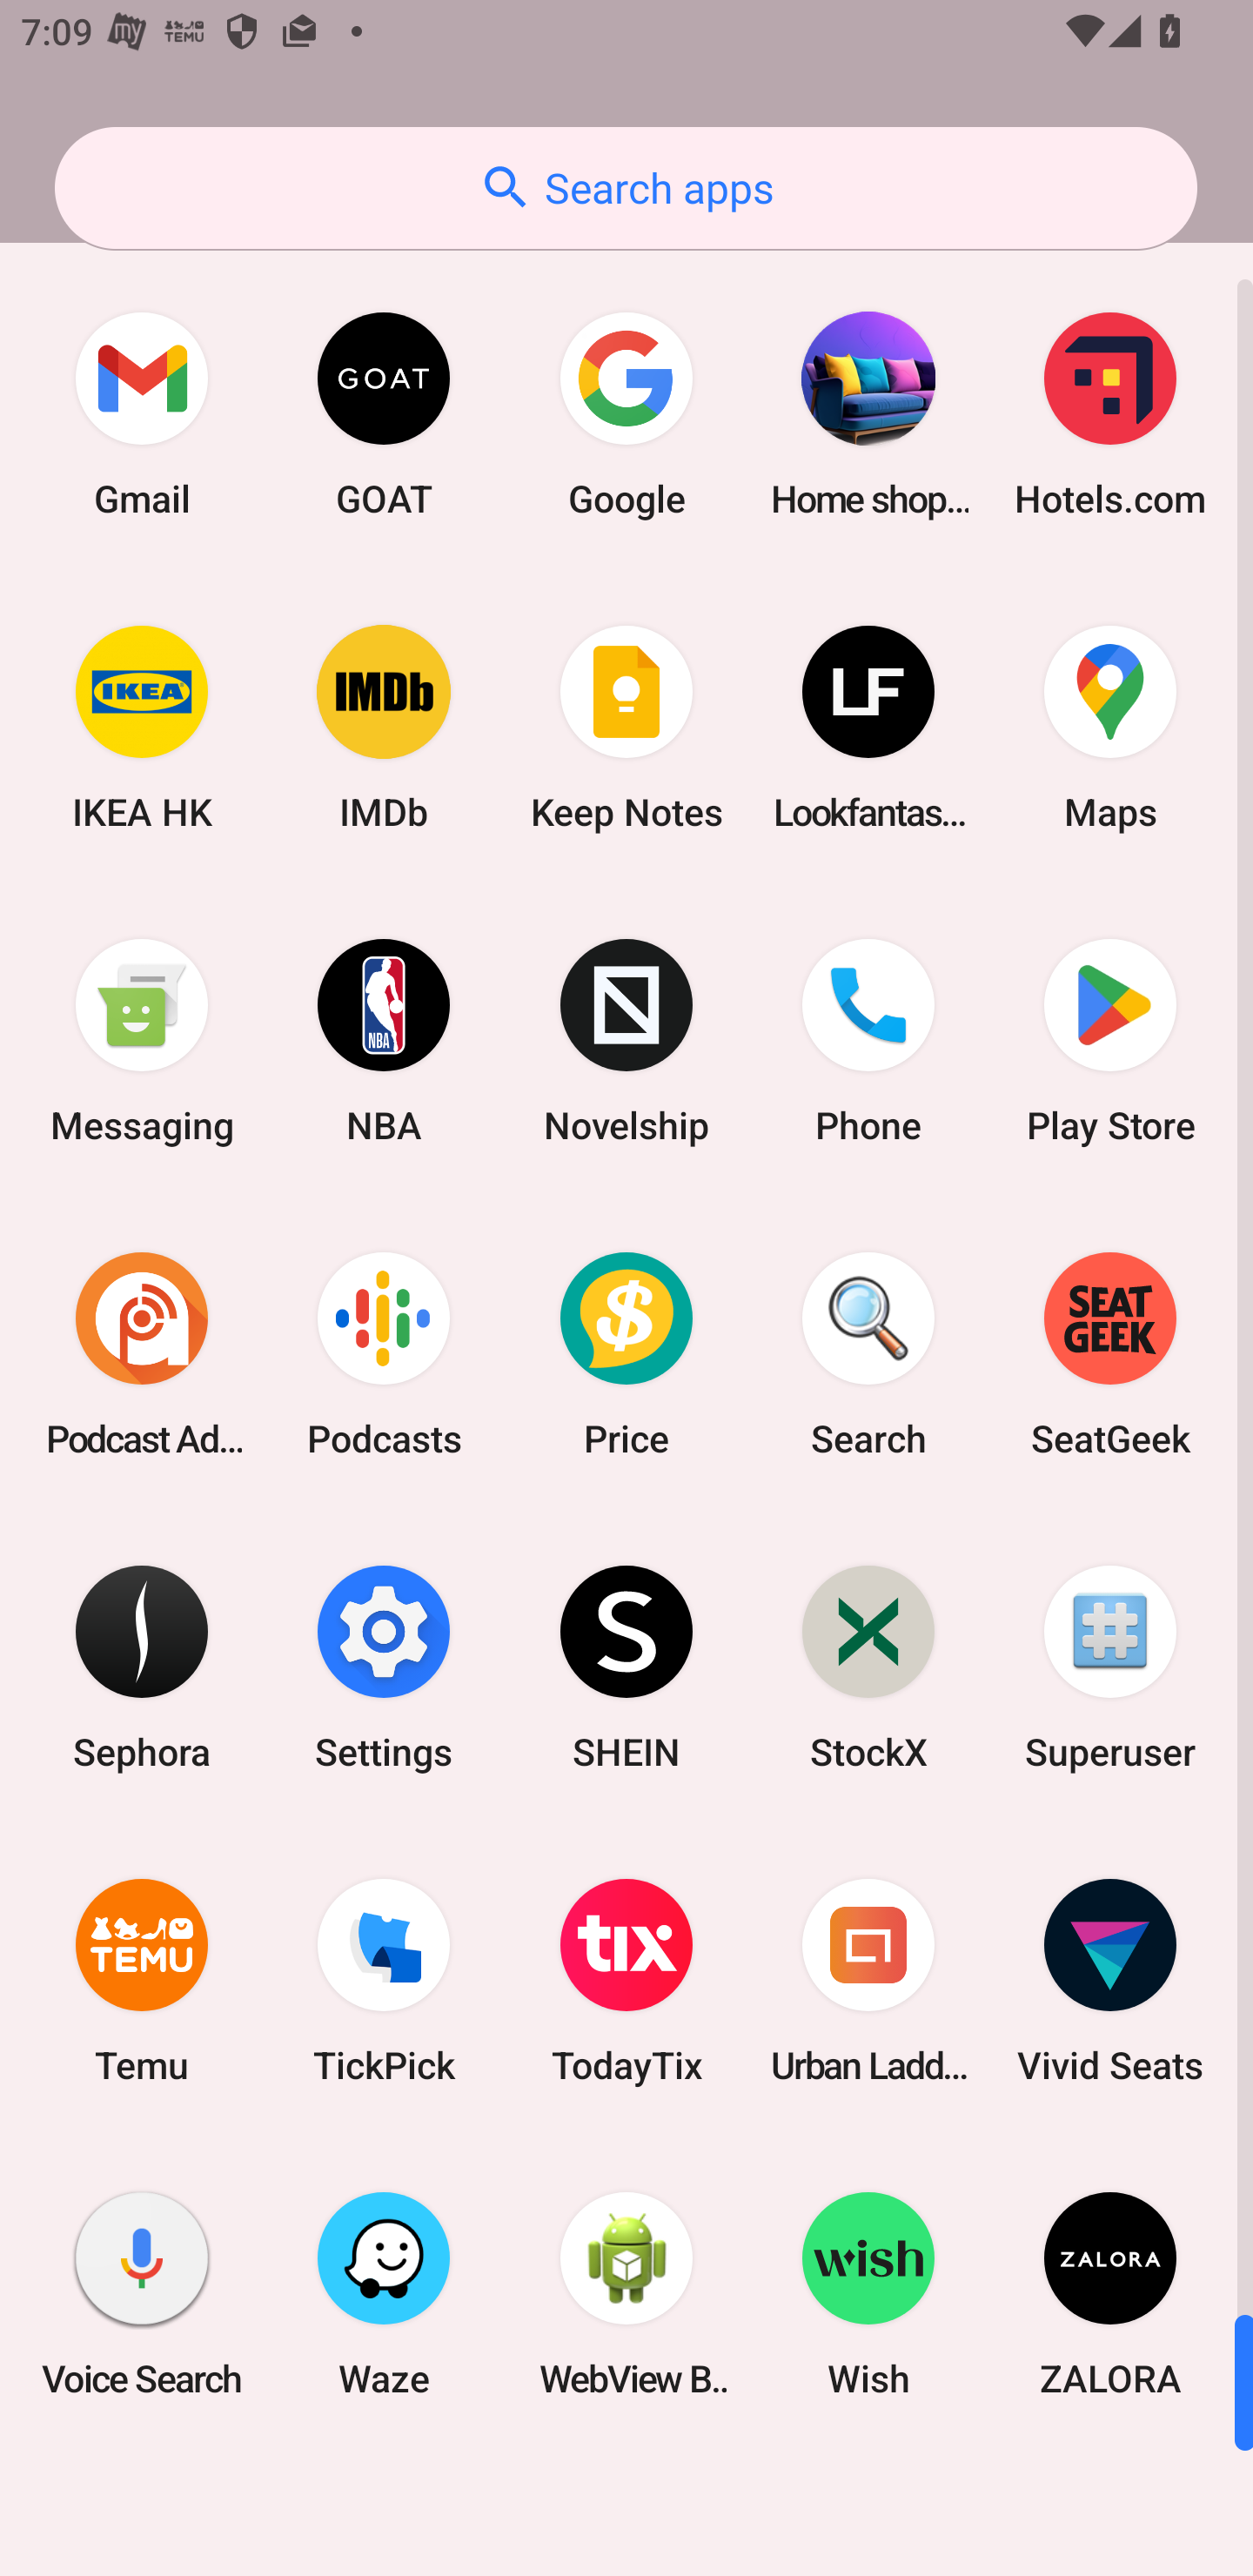  I want to click on Waze, so click(384, 2293).